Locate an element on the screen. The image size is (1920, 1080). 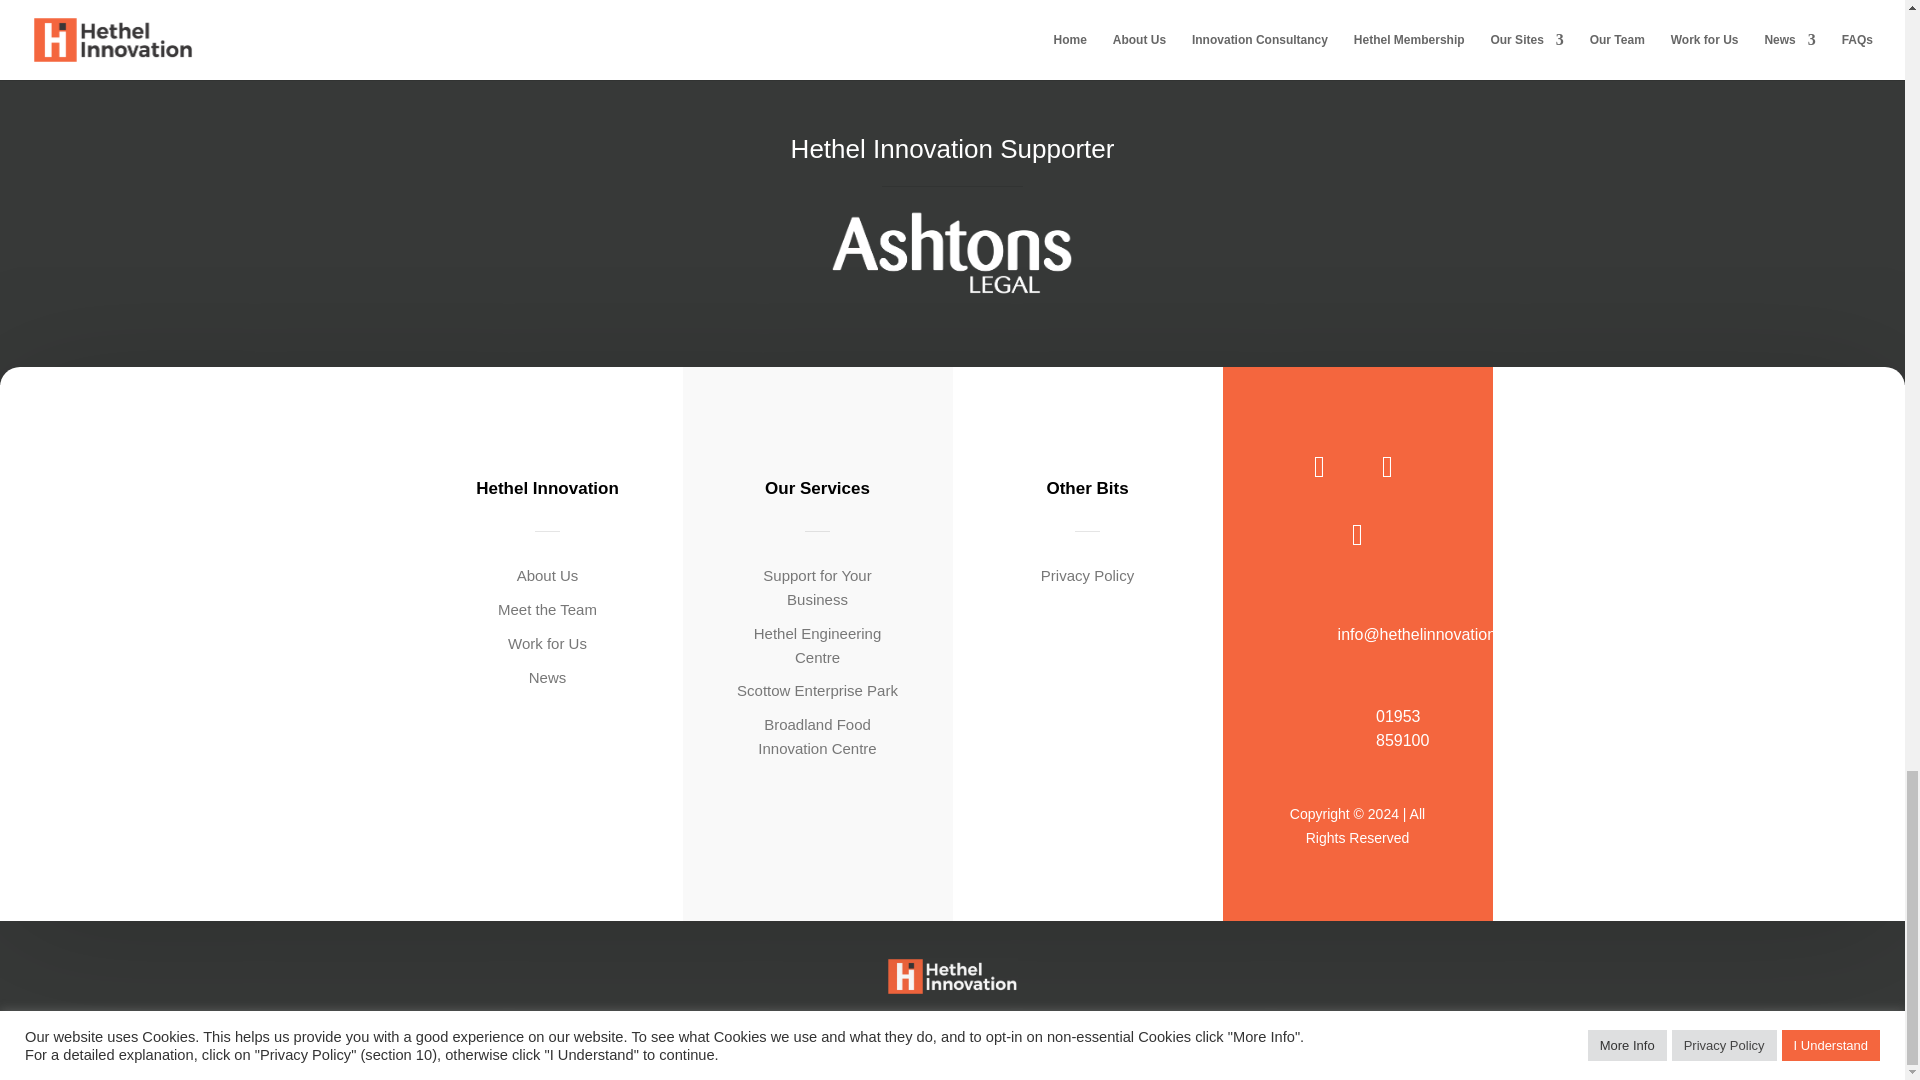
Follow on LinkedIn is located at coordinates (1358, 534).